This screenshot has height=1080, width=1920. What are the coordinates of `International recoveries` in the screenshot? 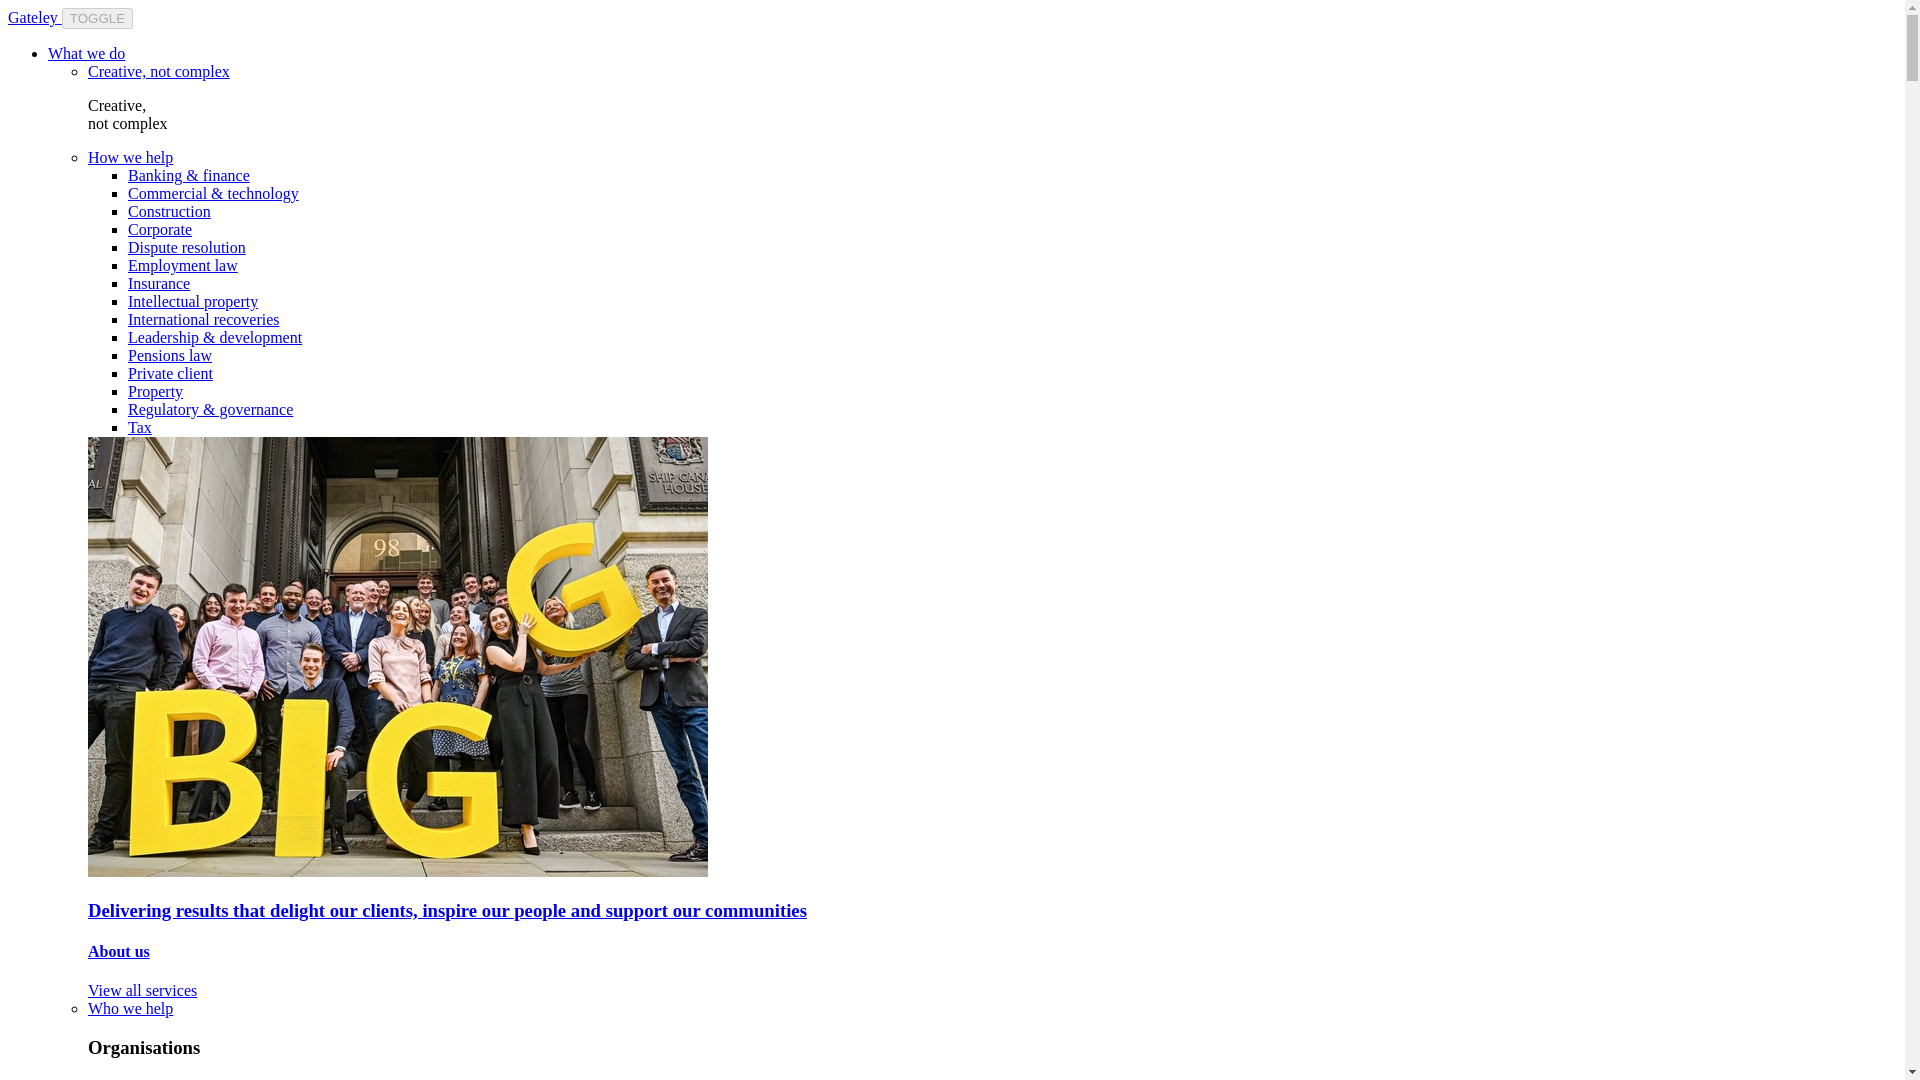 It's located at (203, 320).